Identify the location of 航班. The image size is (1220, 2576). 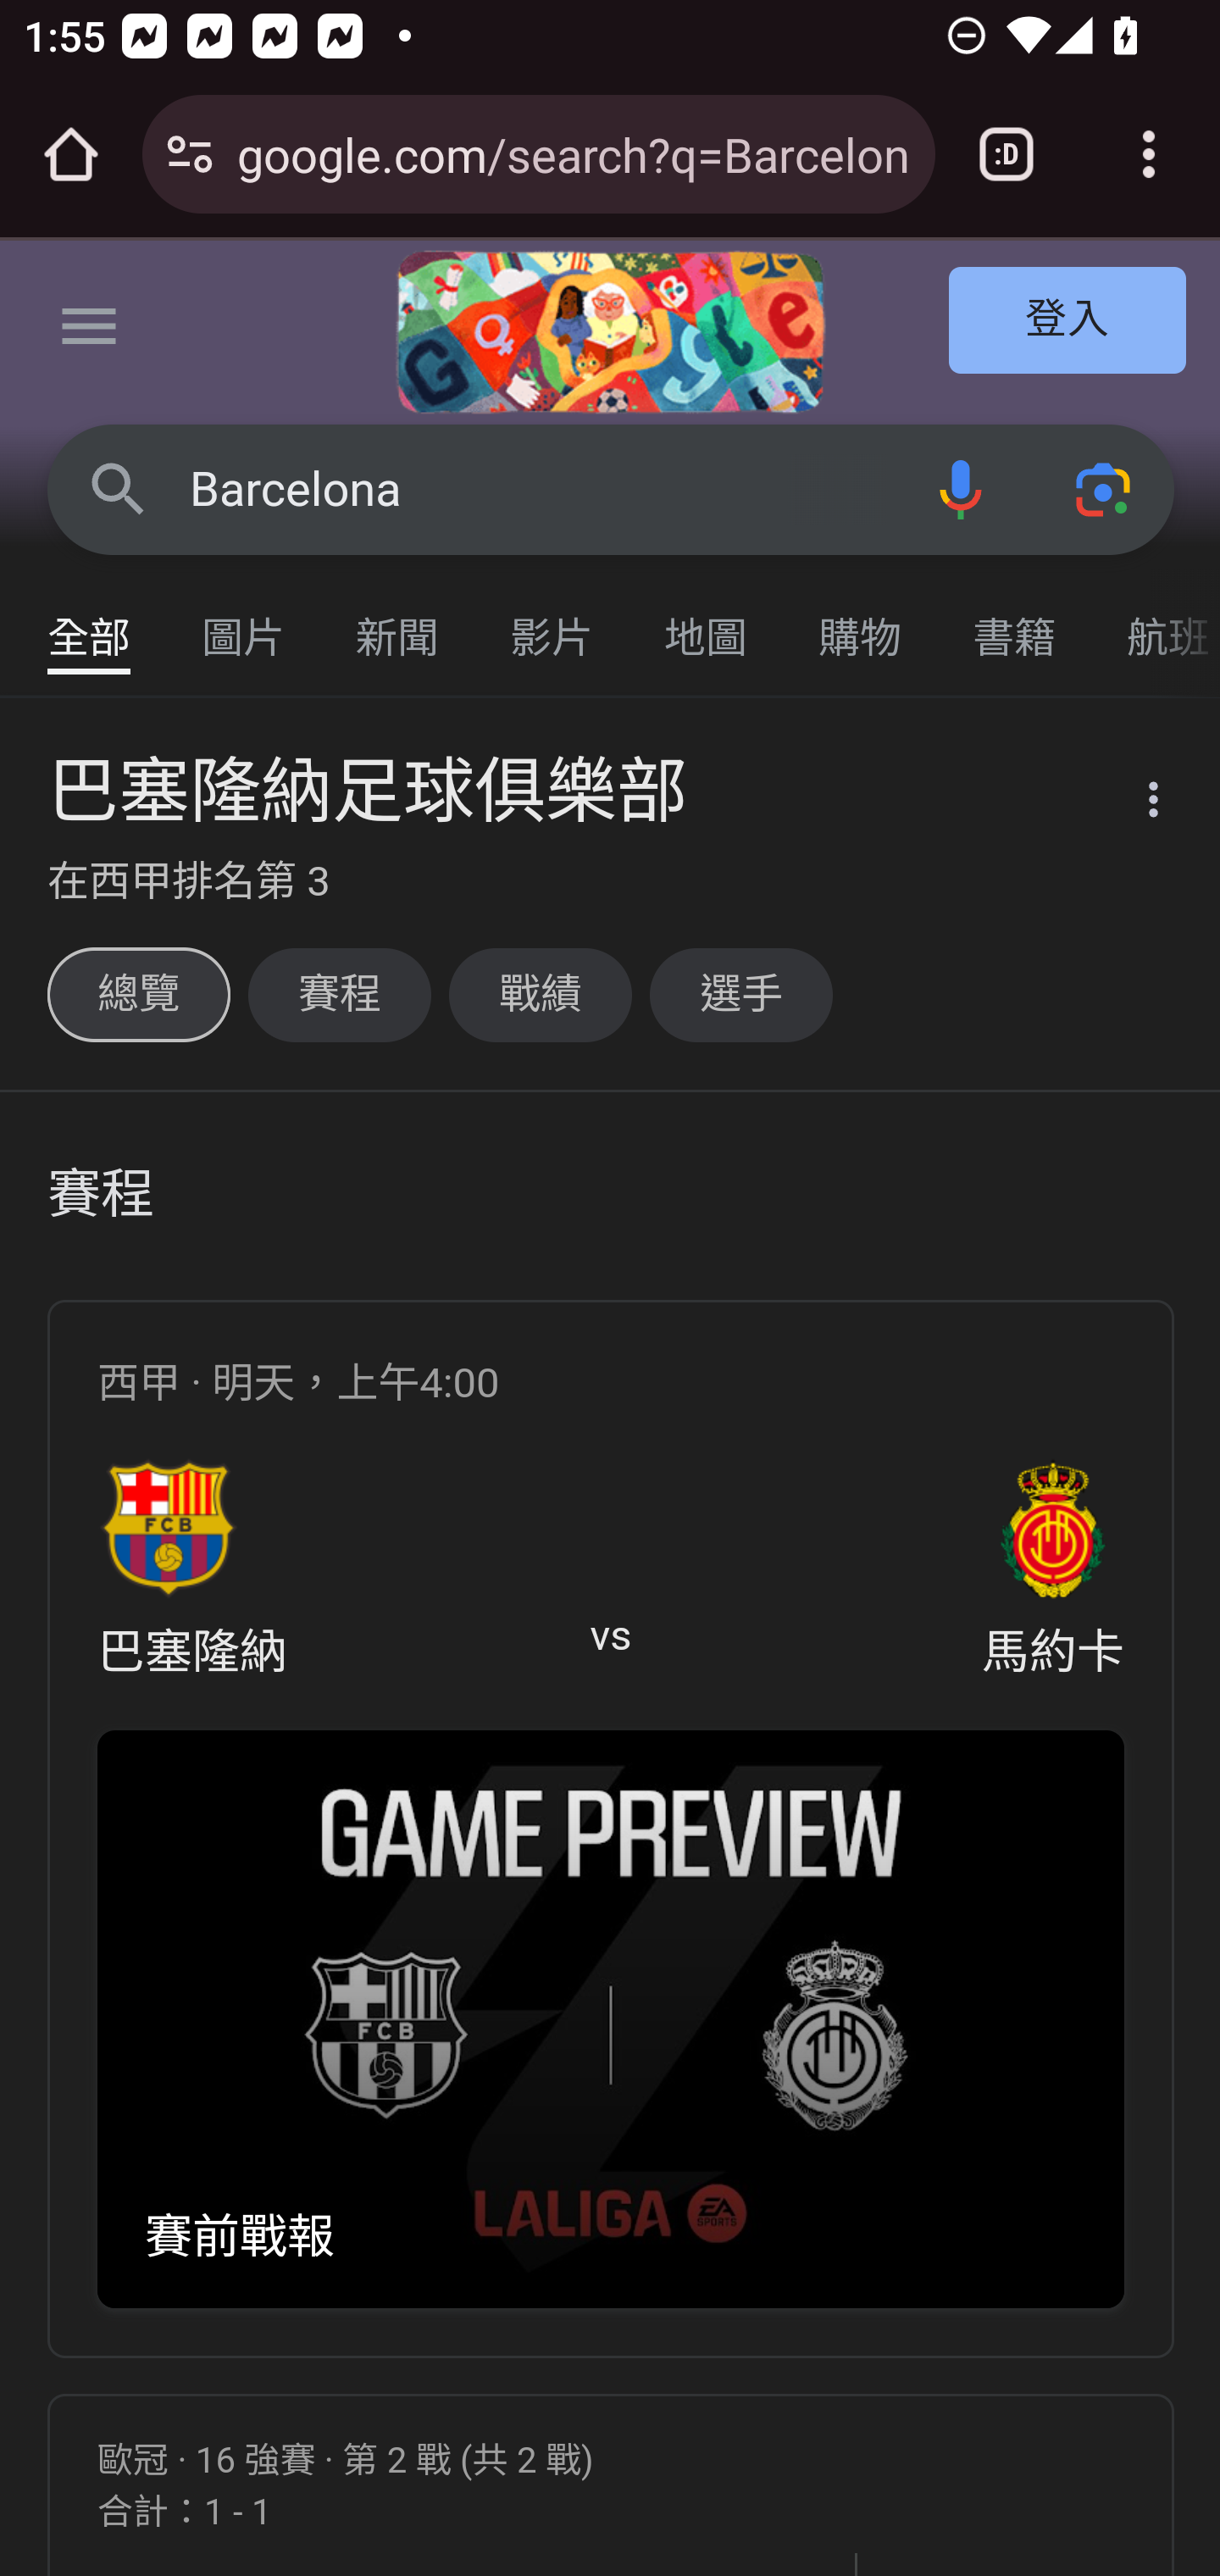
(1156, 622).